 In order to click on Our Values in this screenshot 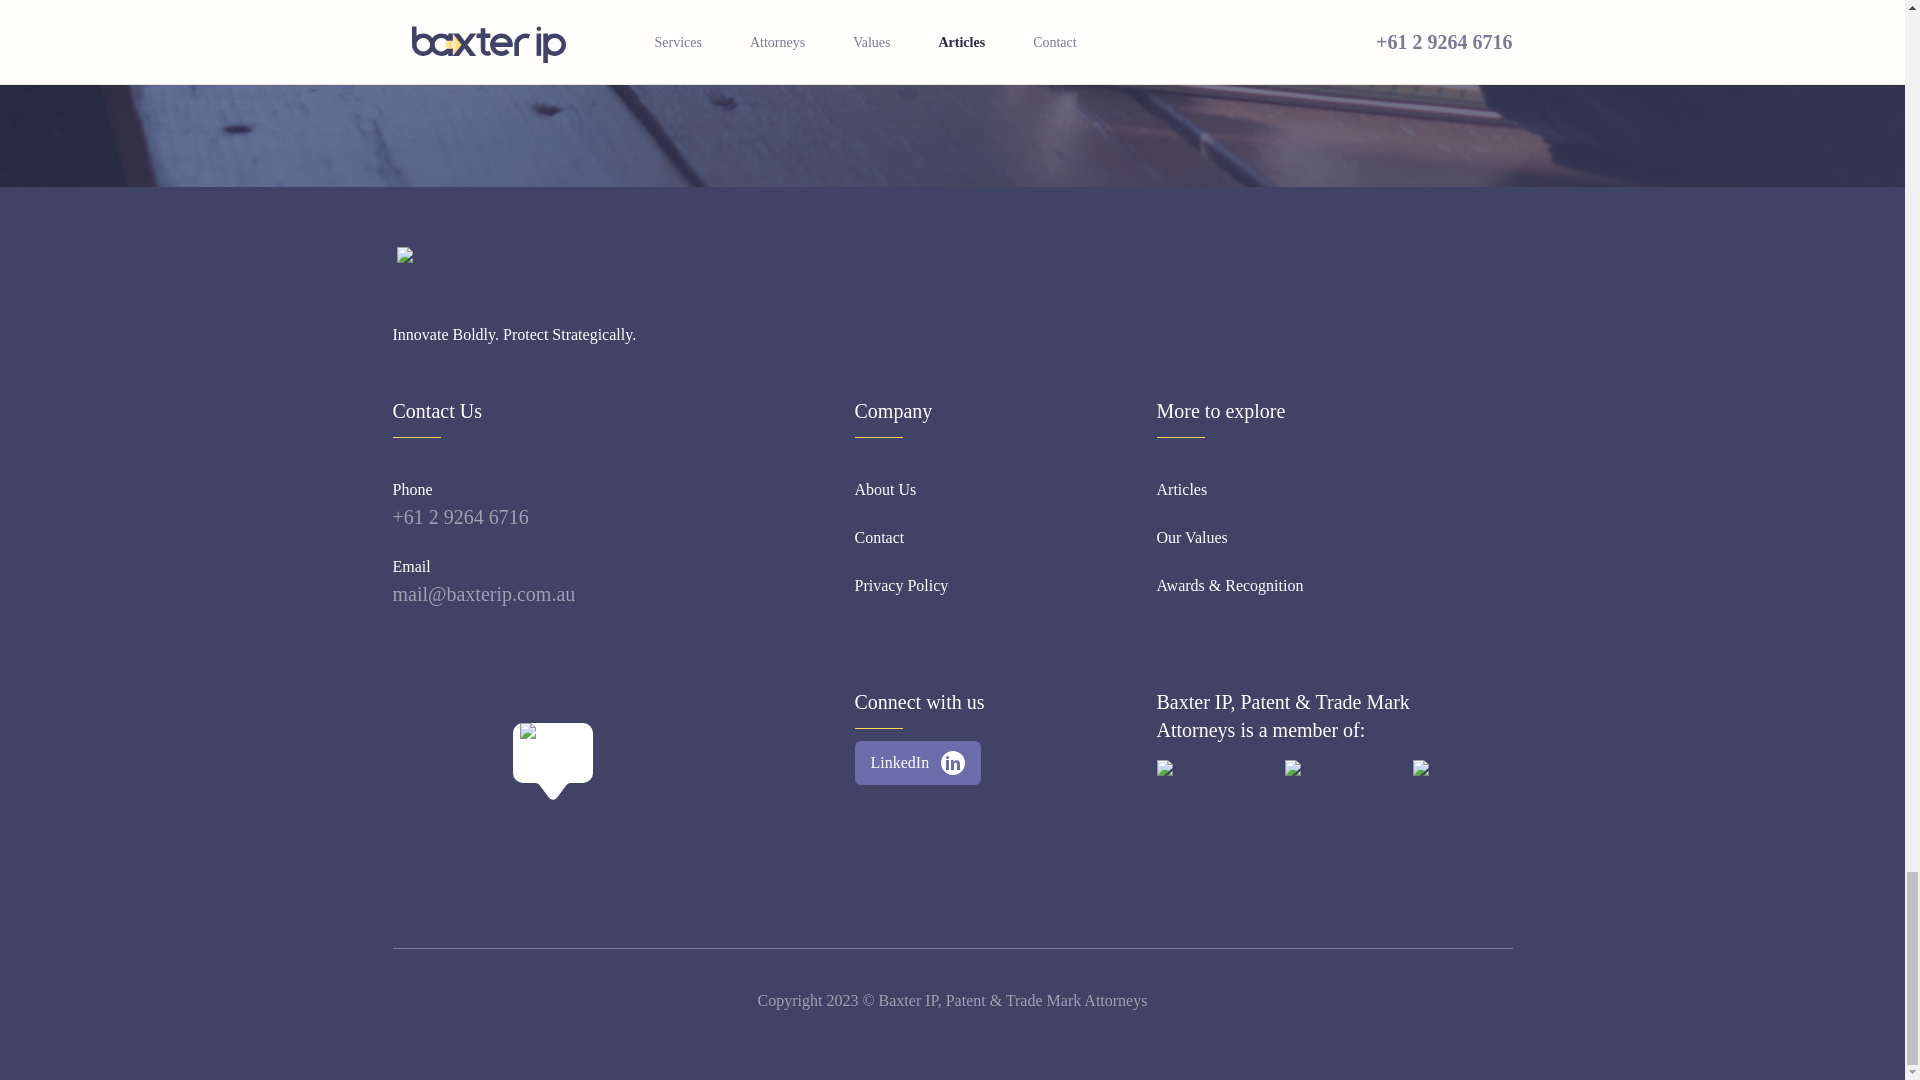, I will do `click(1190, 537)`.